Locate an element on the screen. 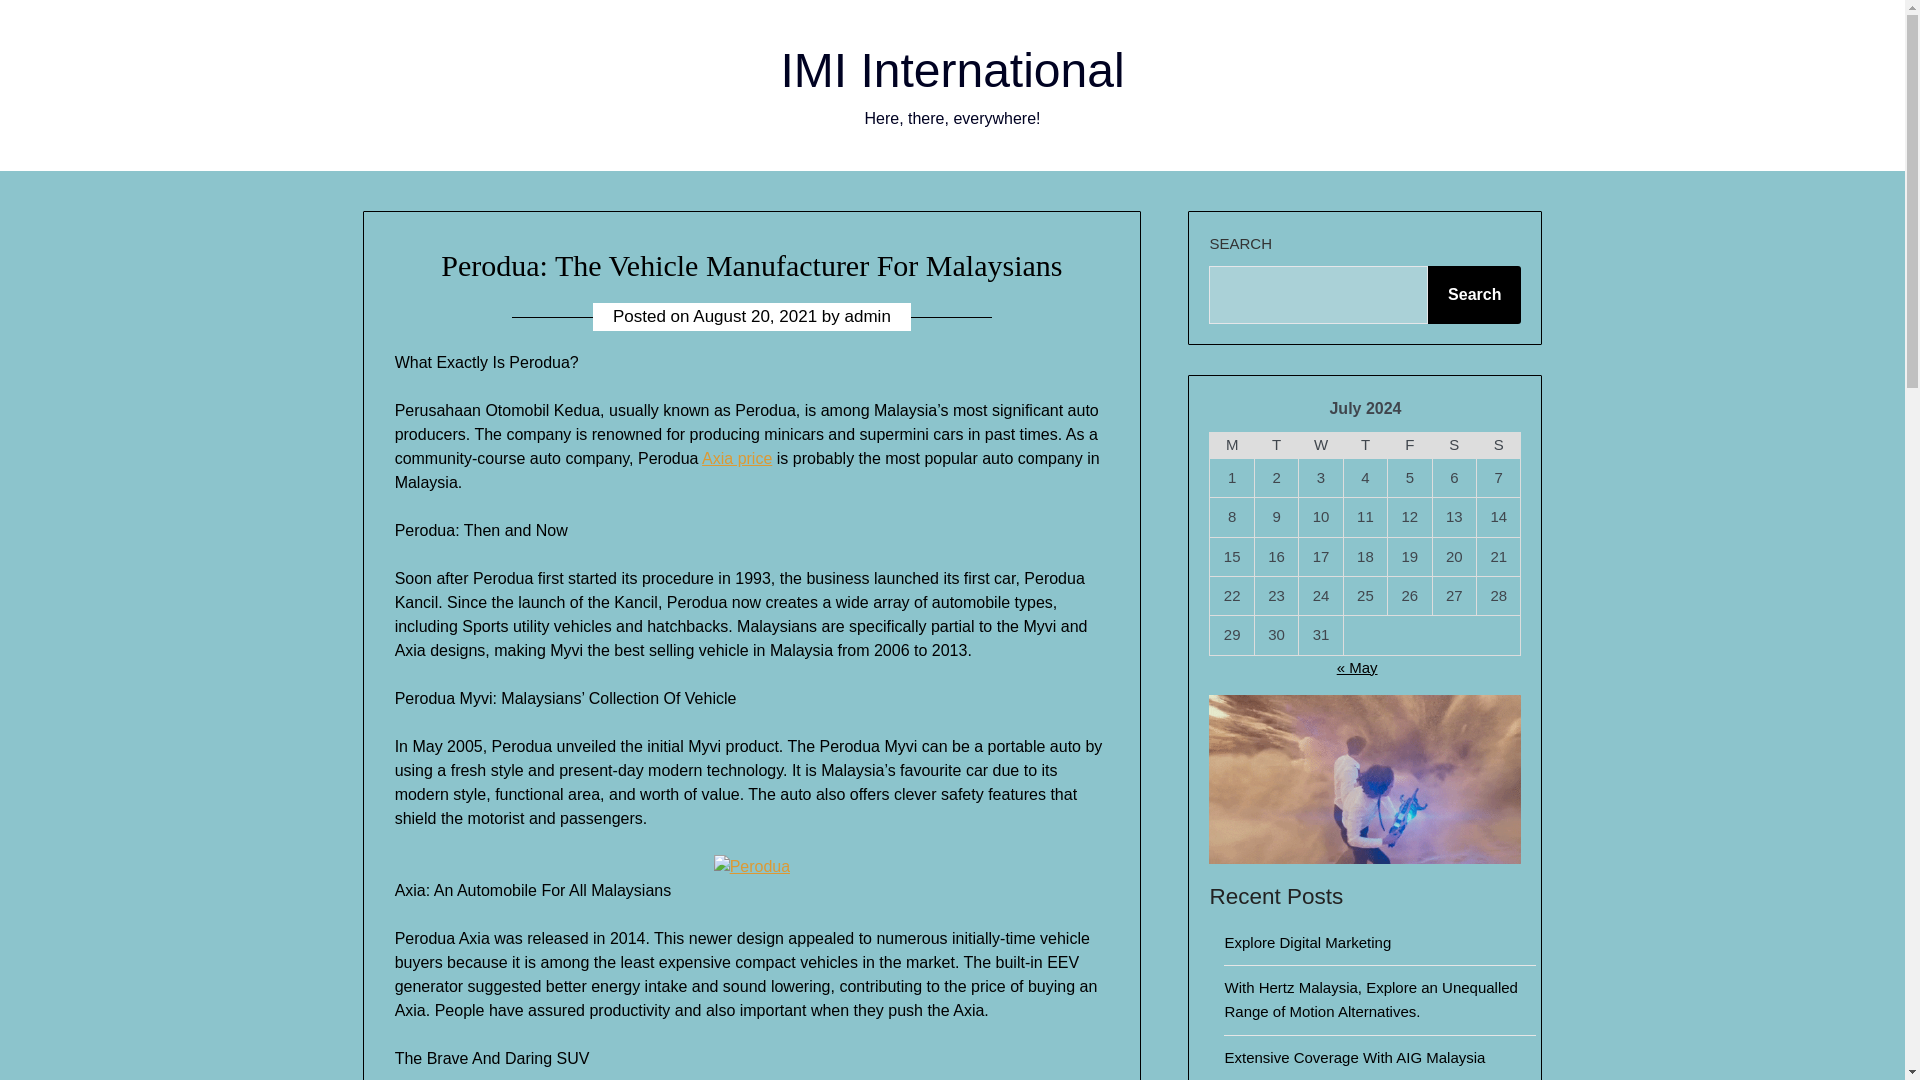 The image size is (1920, 1080). Monday is located at coordinates (1231, 445).